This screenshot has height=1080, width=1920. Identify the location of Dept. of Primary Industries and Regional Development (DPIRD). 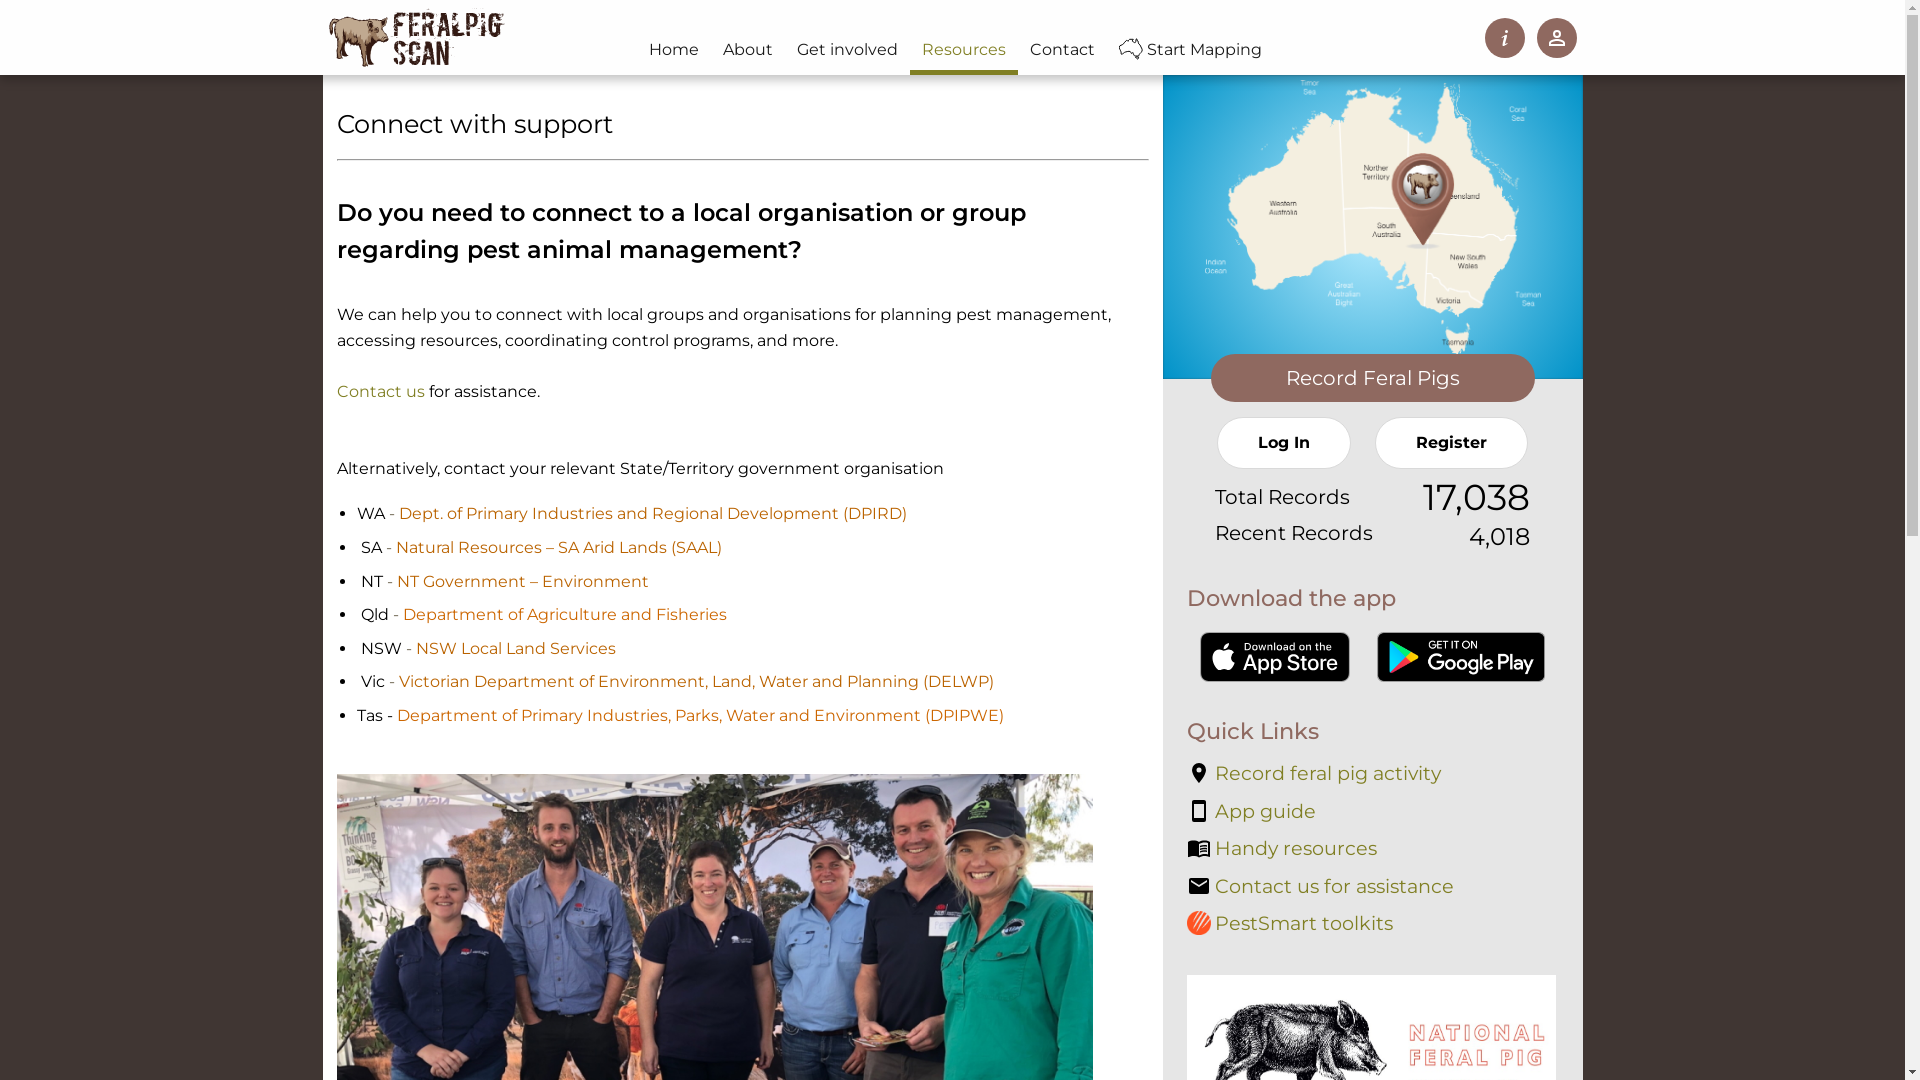
(652, 514).